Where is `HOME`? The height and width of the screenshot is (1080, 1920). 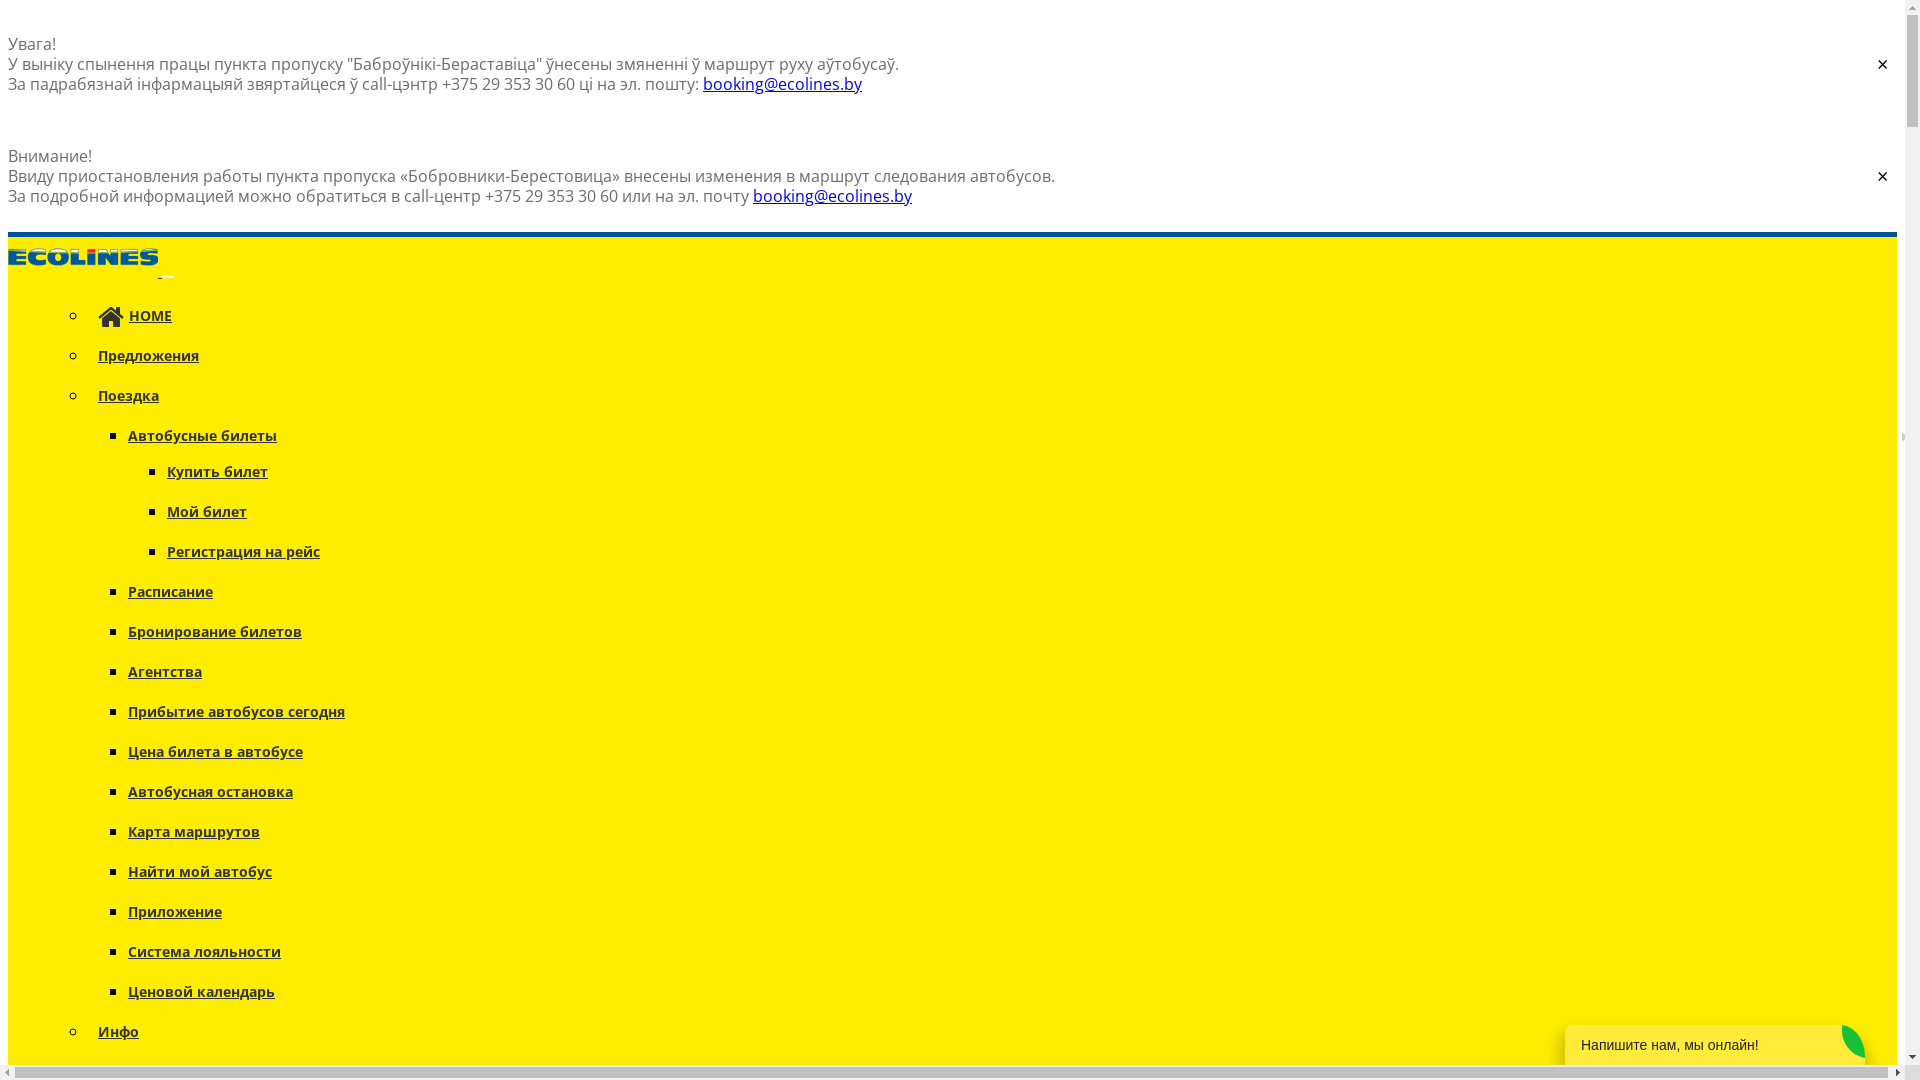
HOME is located at coordinates (135, 316).